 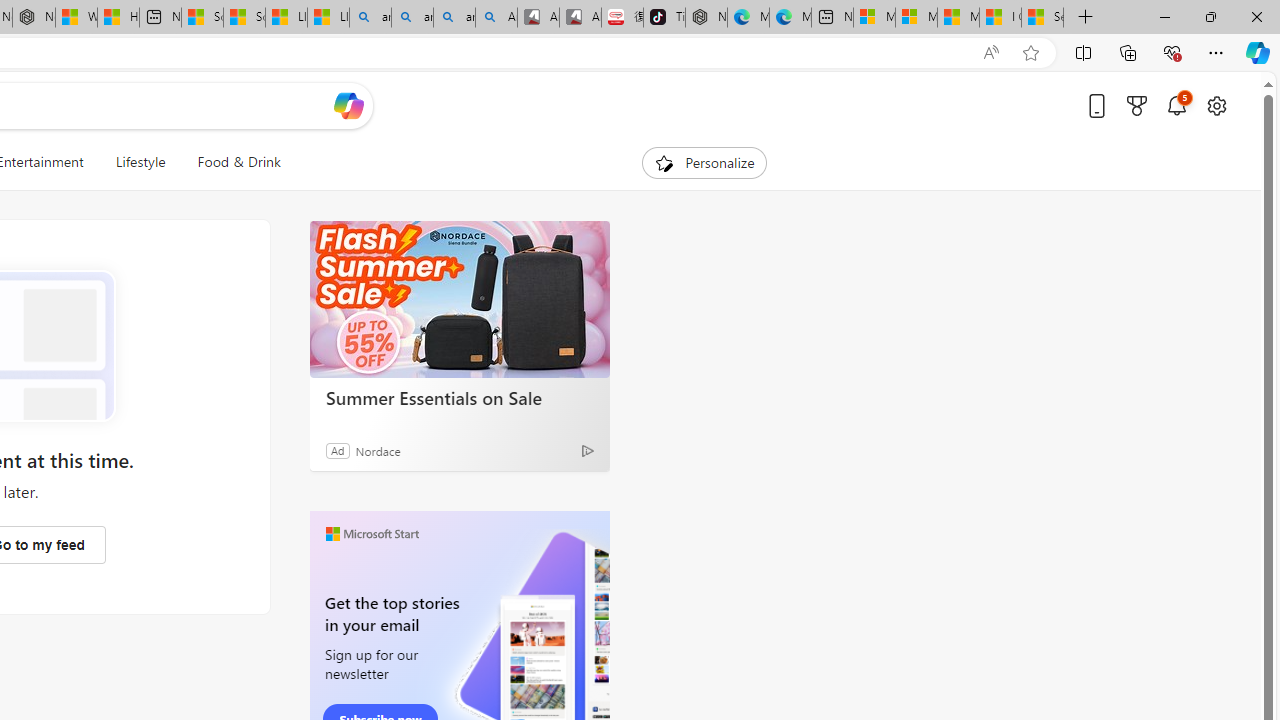 I want to click on Microsoft rewards, so click(x=1137, y=105).